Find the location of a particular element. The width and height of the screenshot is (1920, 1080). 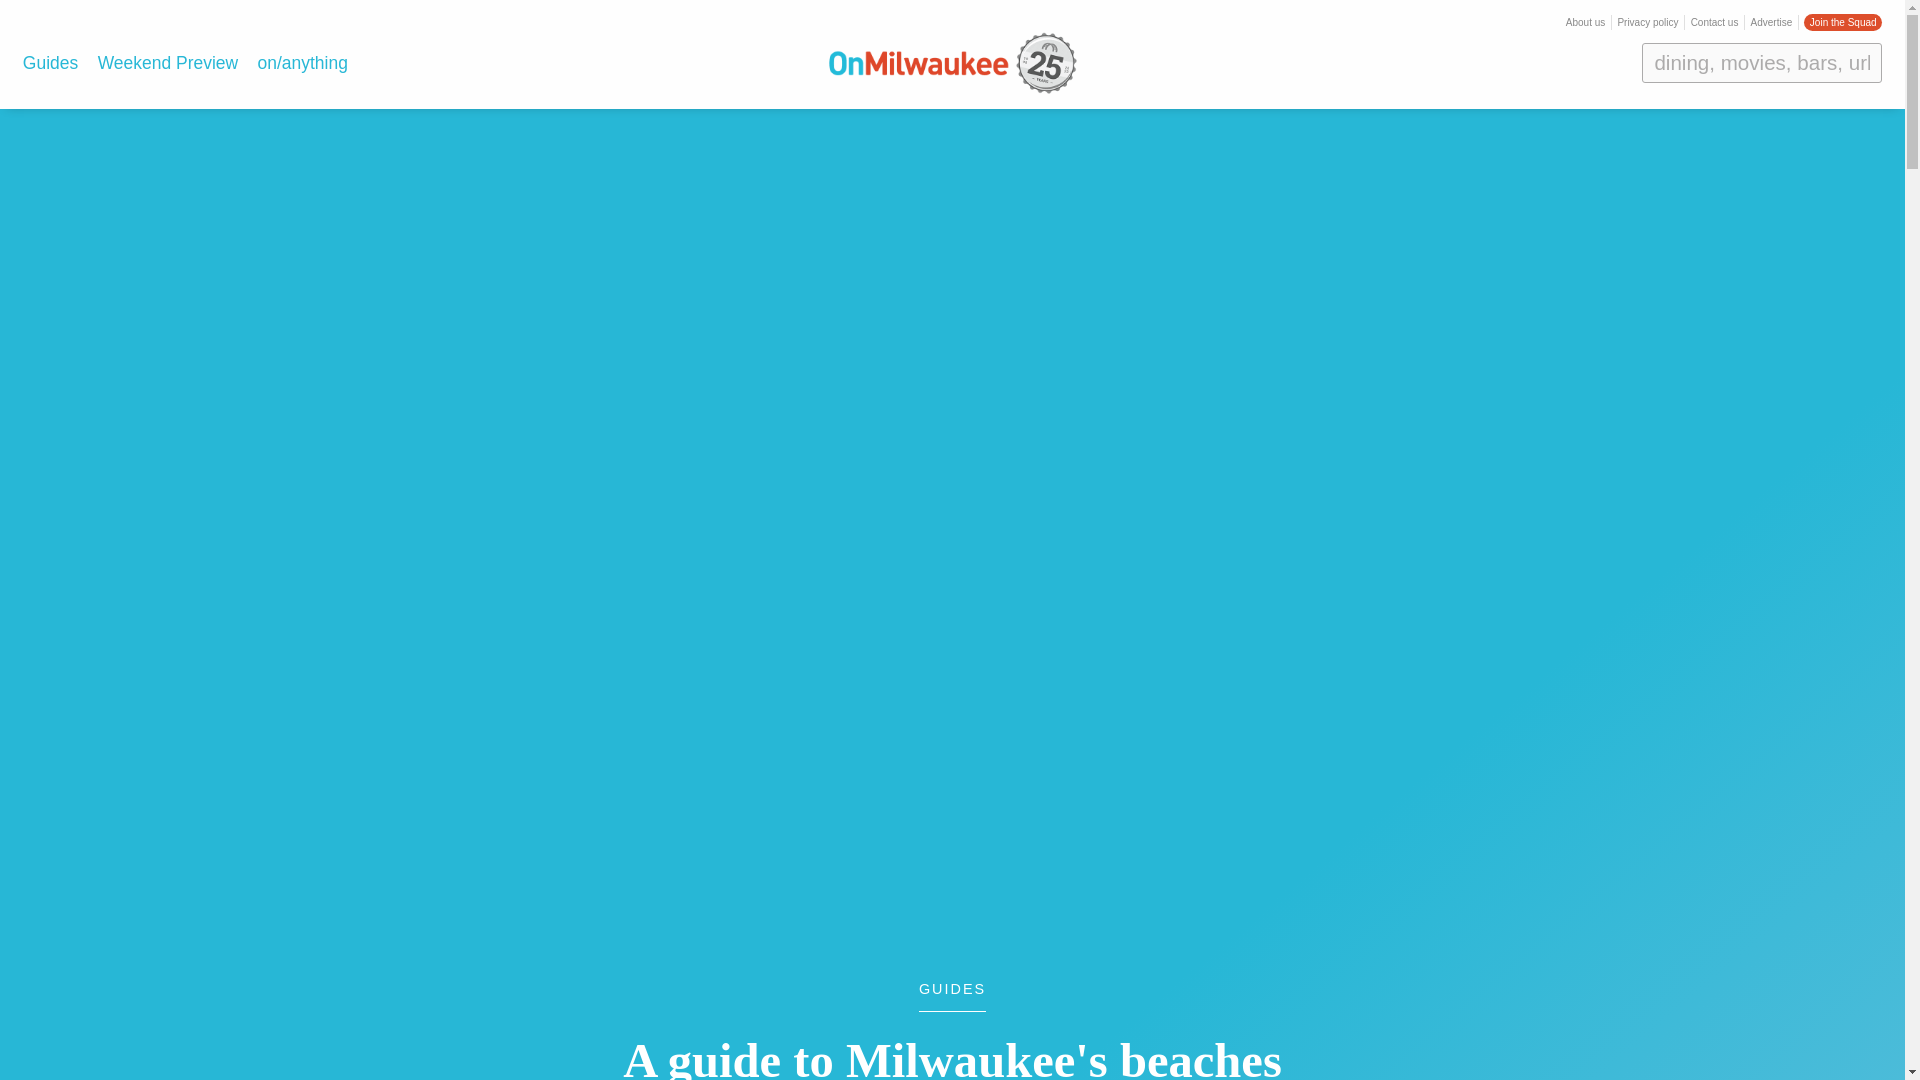

dining, movies, bars, urban spelunking is located at coordinates (1761, 63).